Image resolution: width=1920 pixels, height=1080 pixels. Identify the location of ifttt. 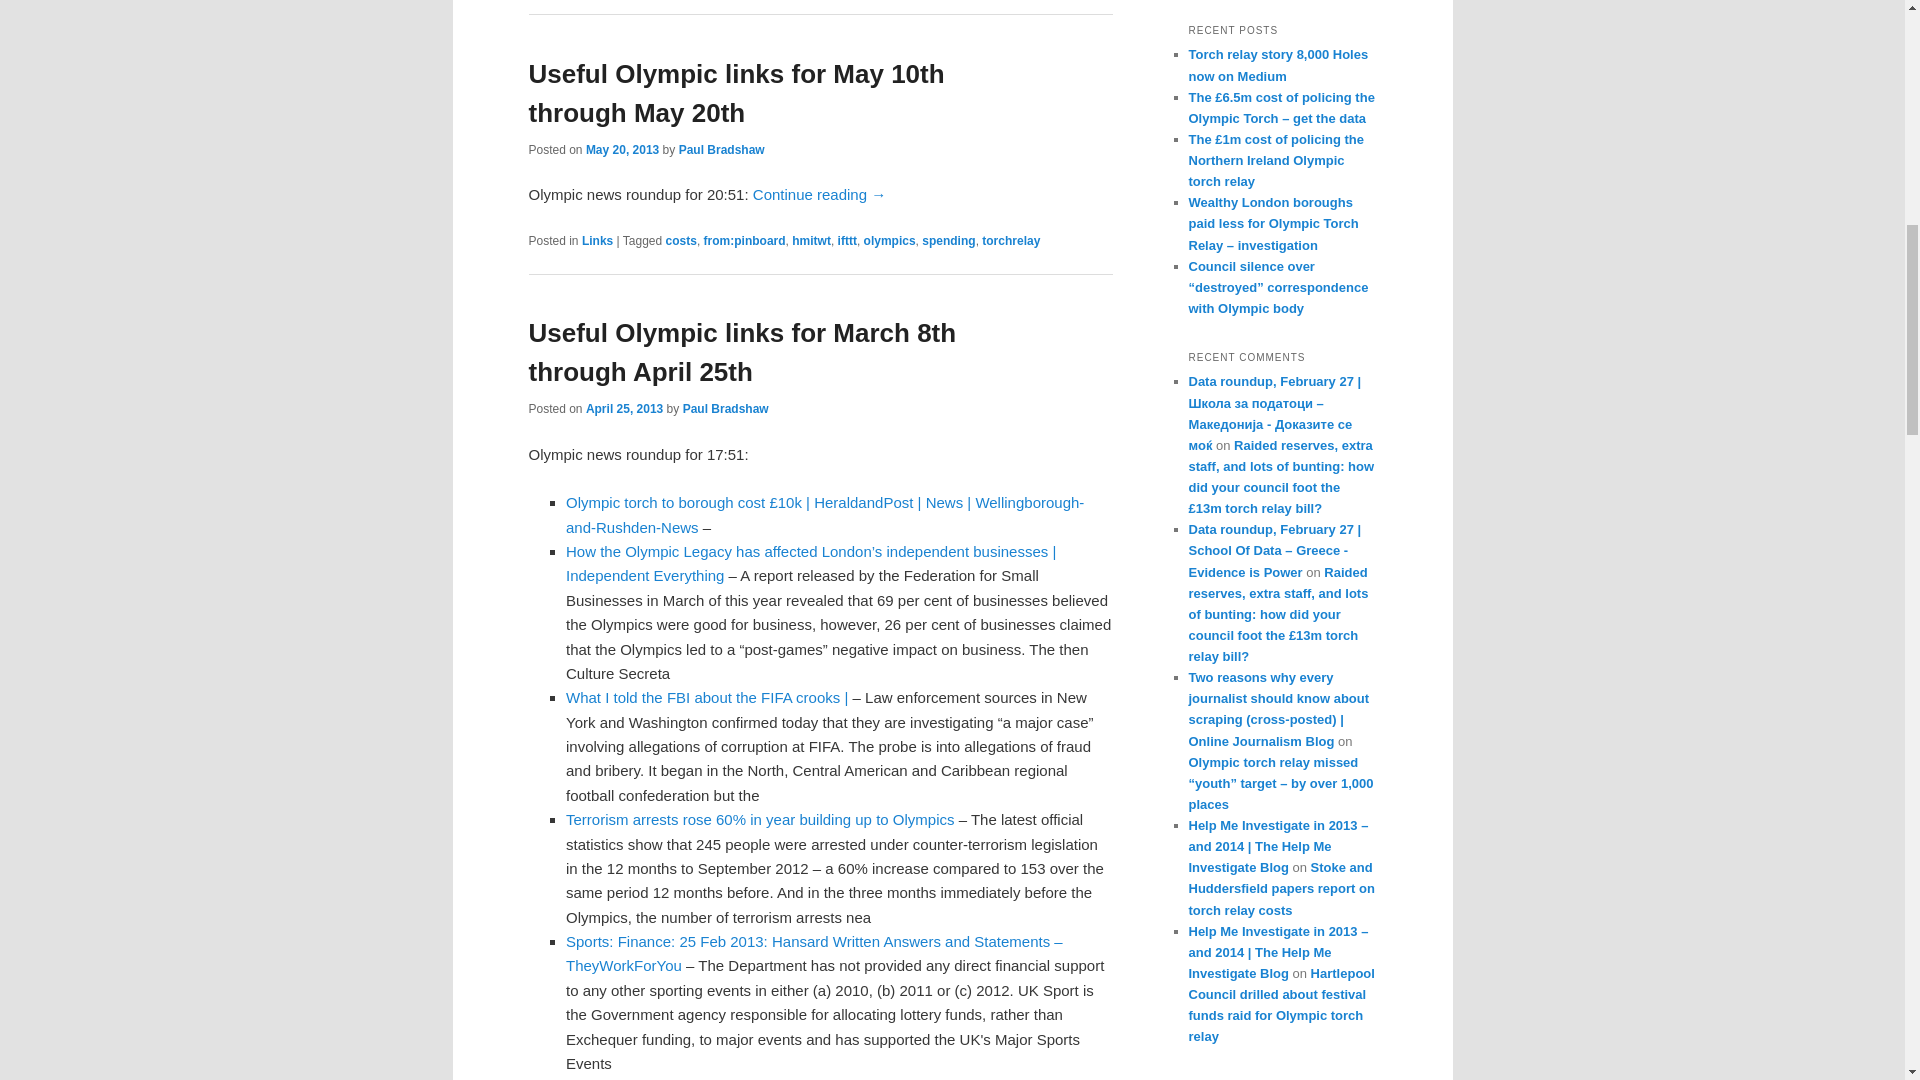
(846, 241).